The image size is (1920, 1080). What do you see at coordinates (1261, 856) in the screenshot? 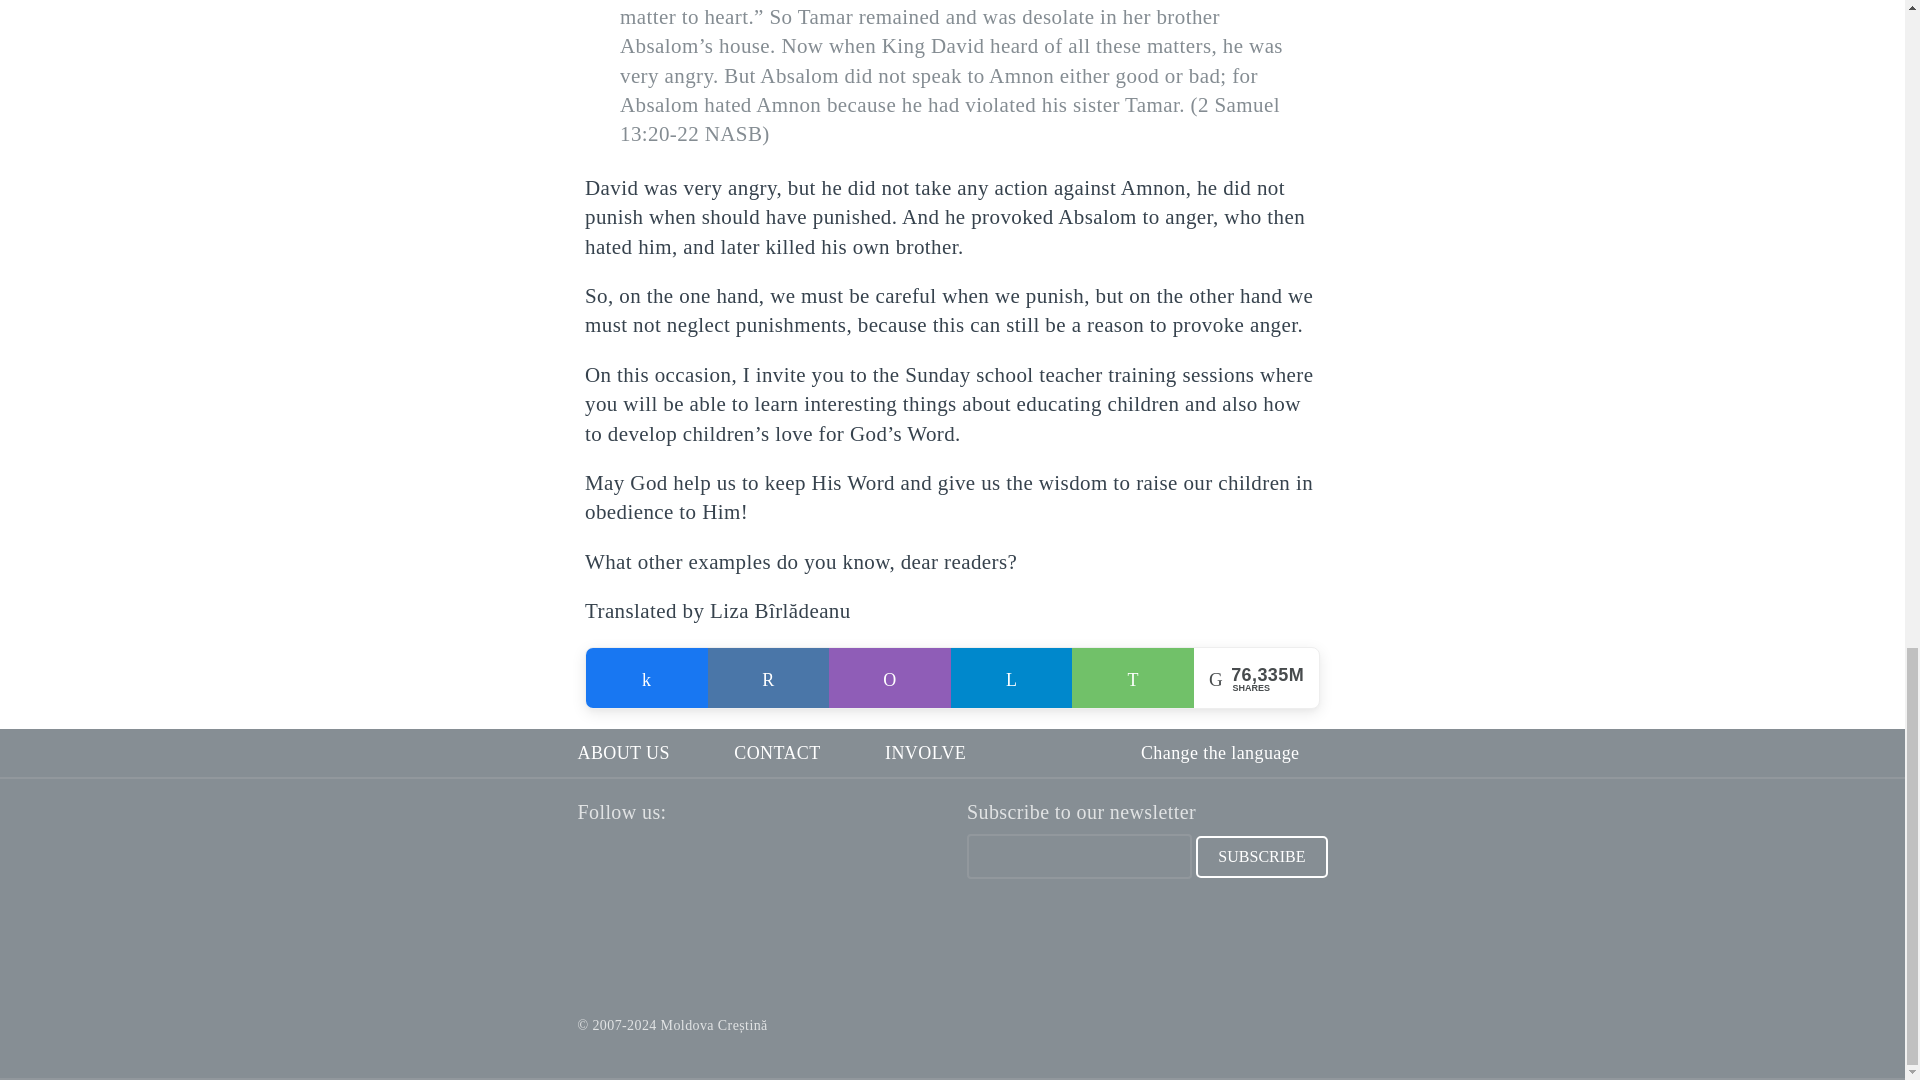
I see `Subscribe` at bounding box center [1261, 856].